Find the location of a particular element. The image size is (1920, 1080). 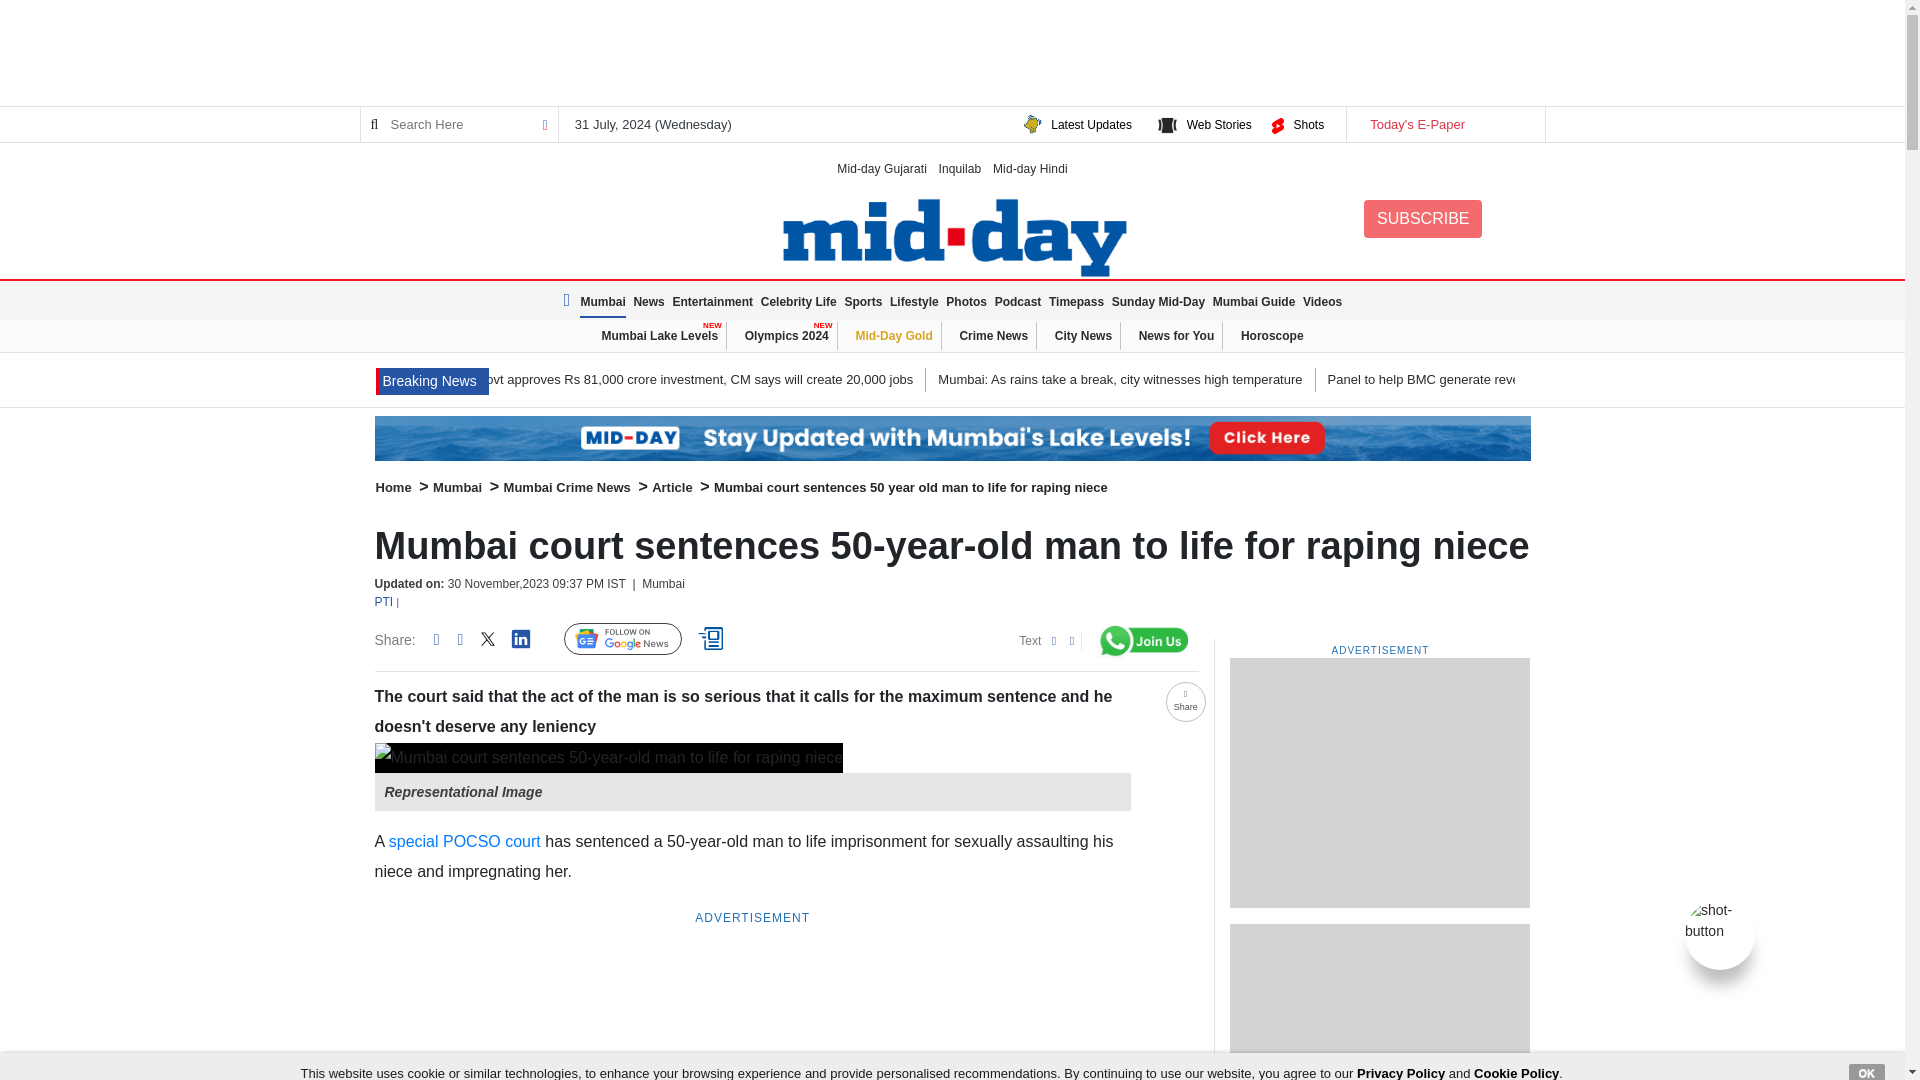

Shots is located at coordinates (1308, 124).